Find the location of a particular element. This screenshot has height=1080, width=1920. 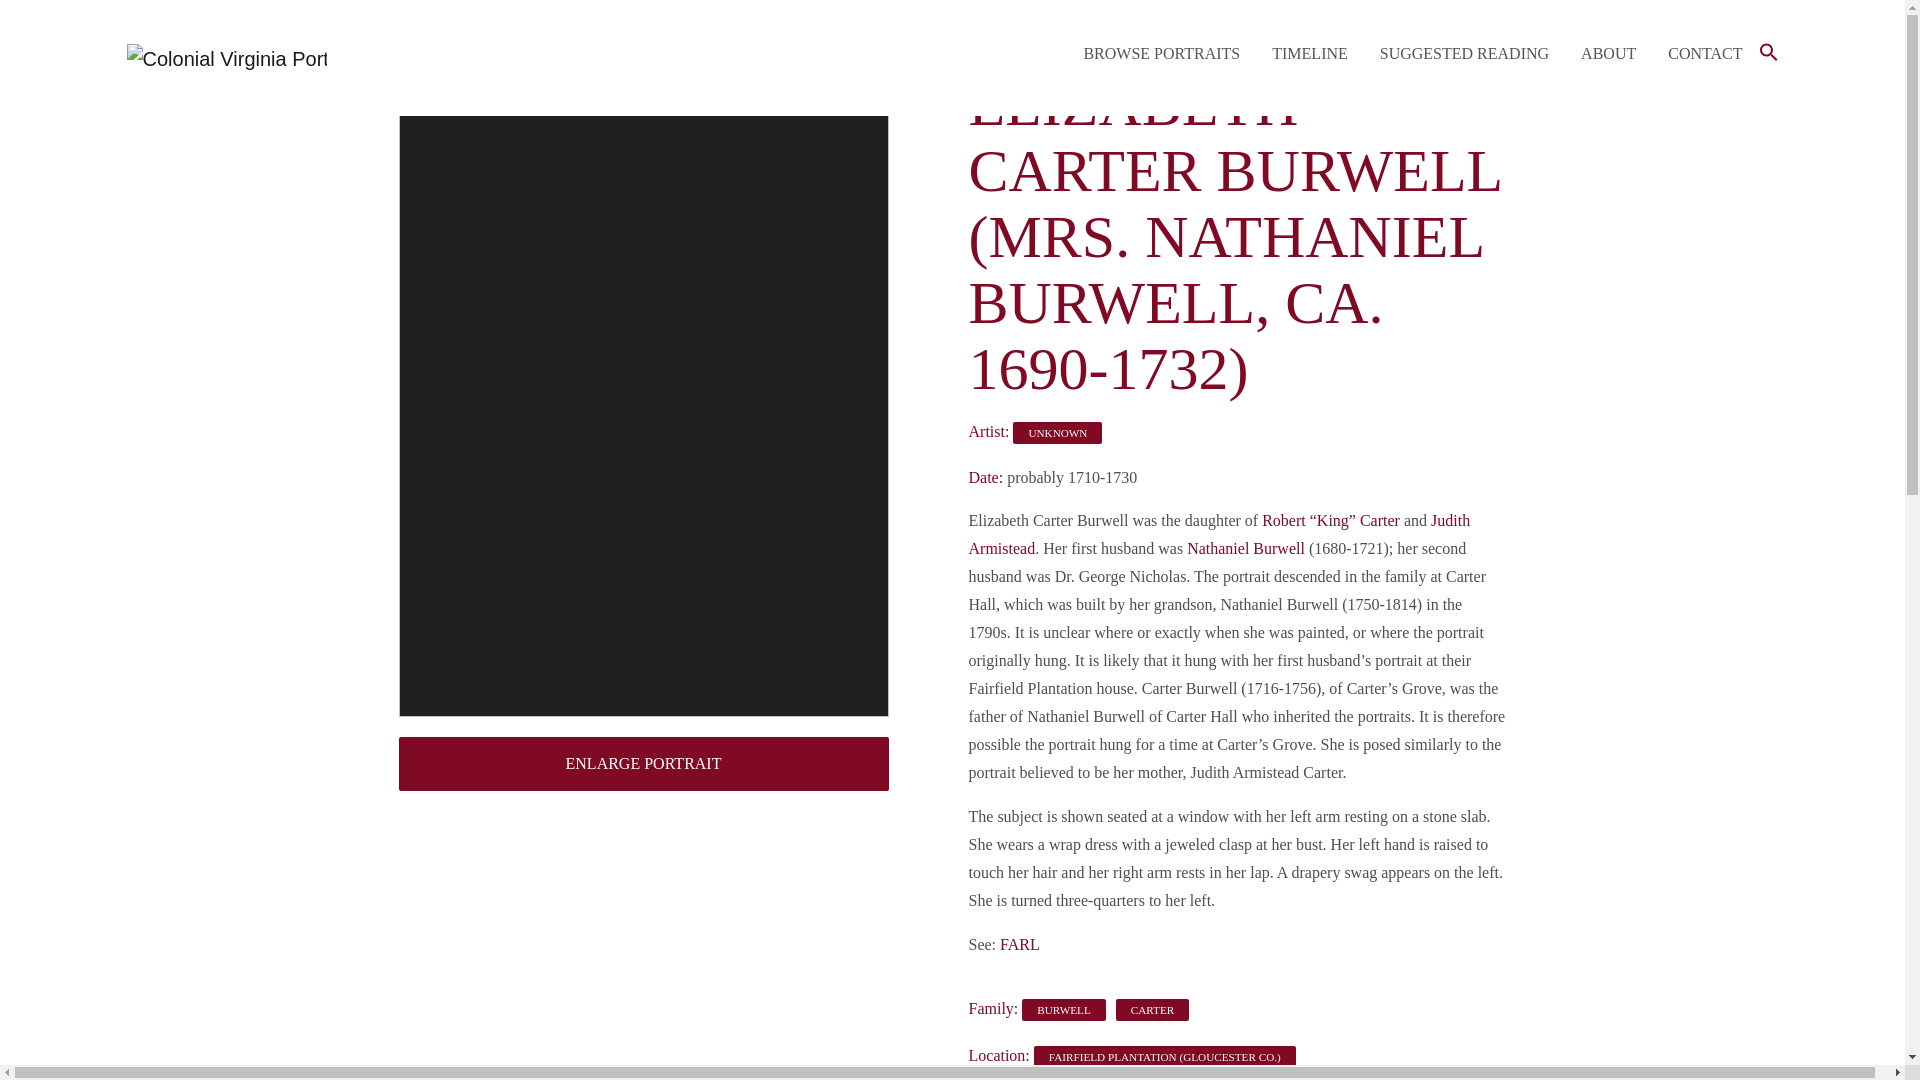

TIMELINE is located at coordinates (1309, 57).